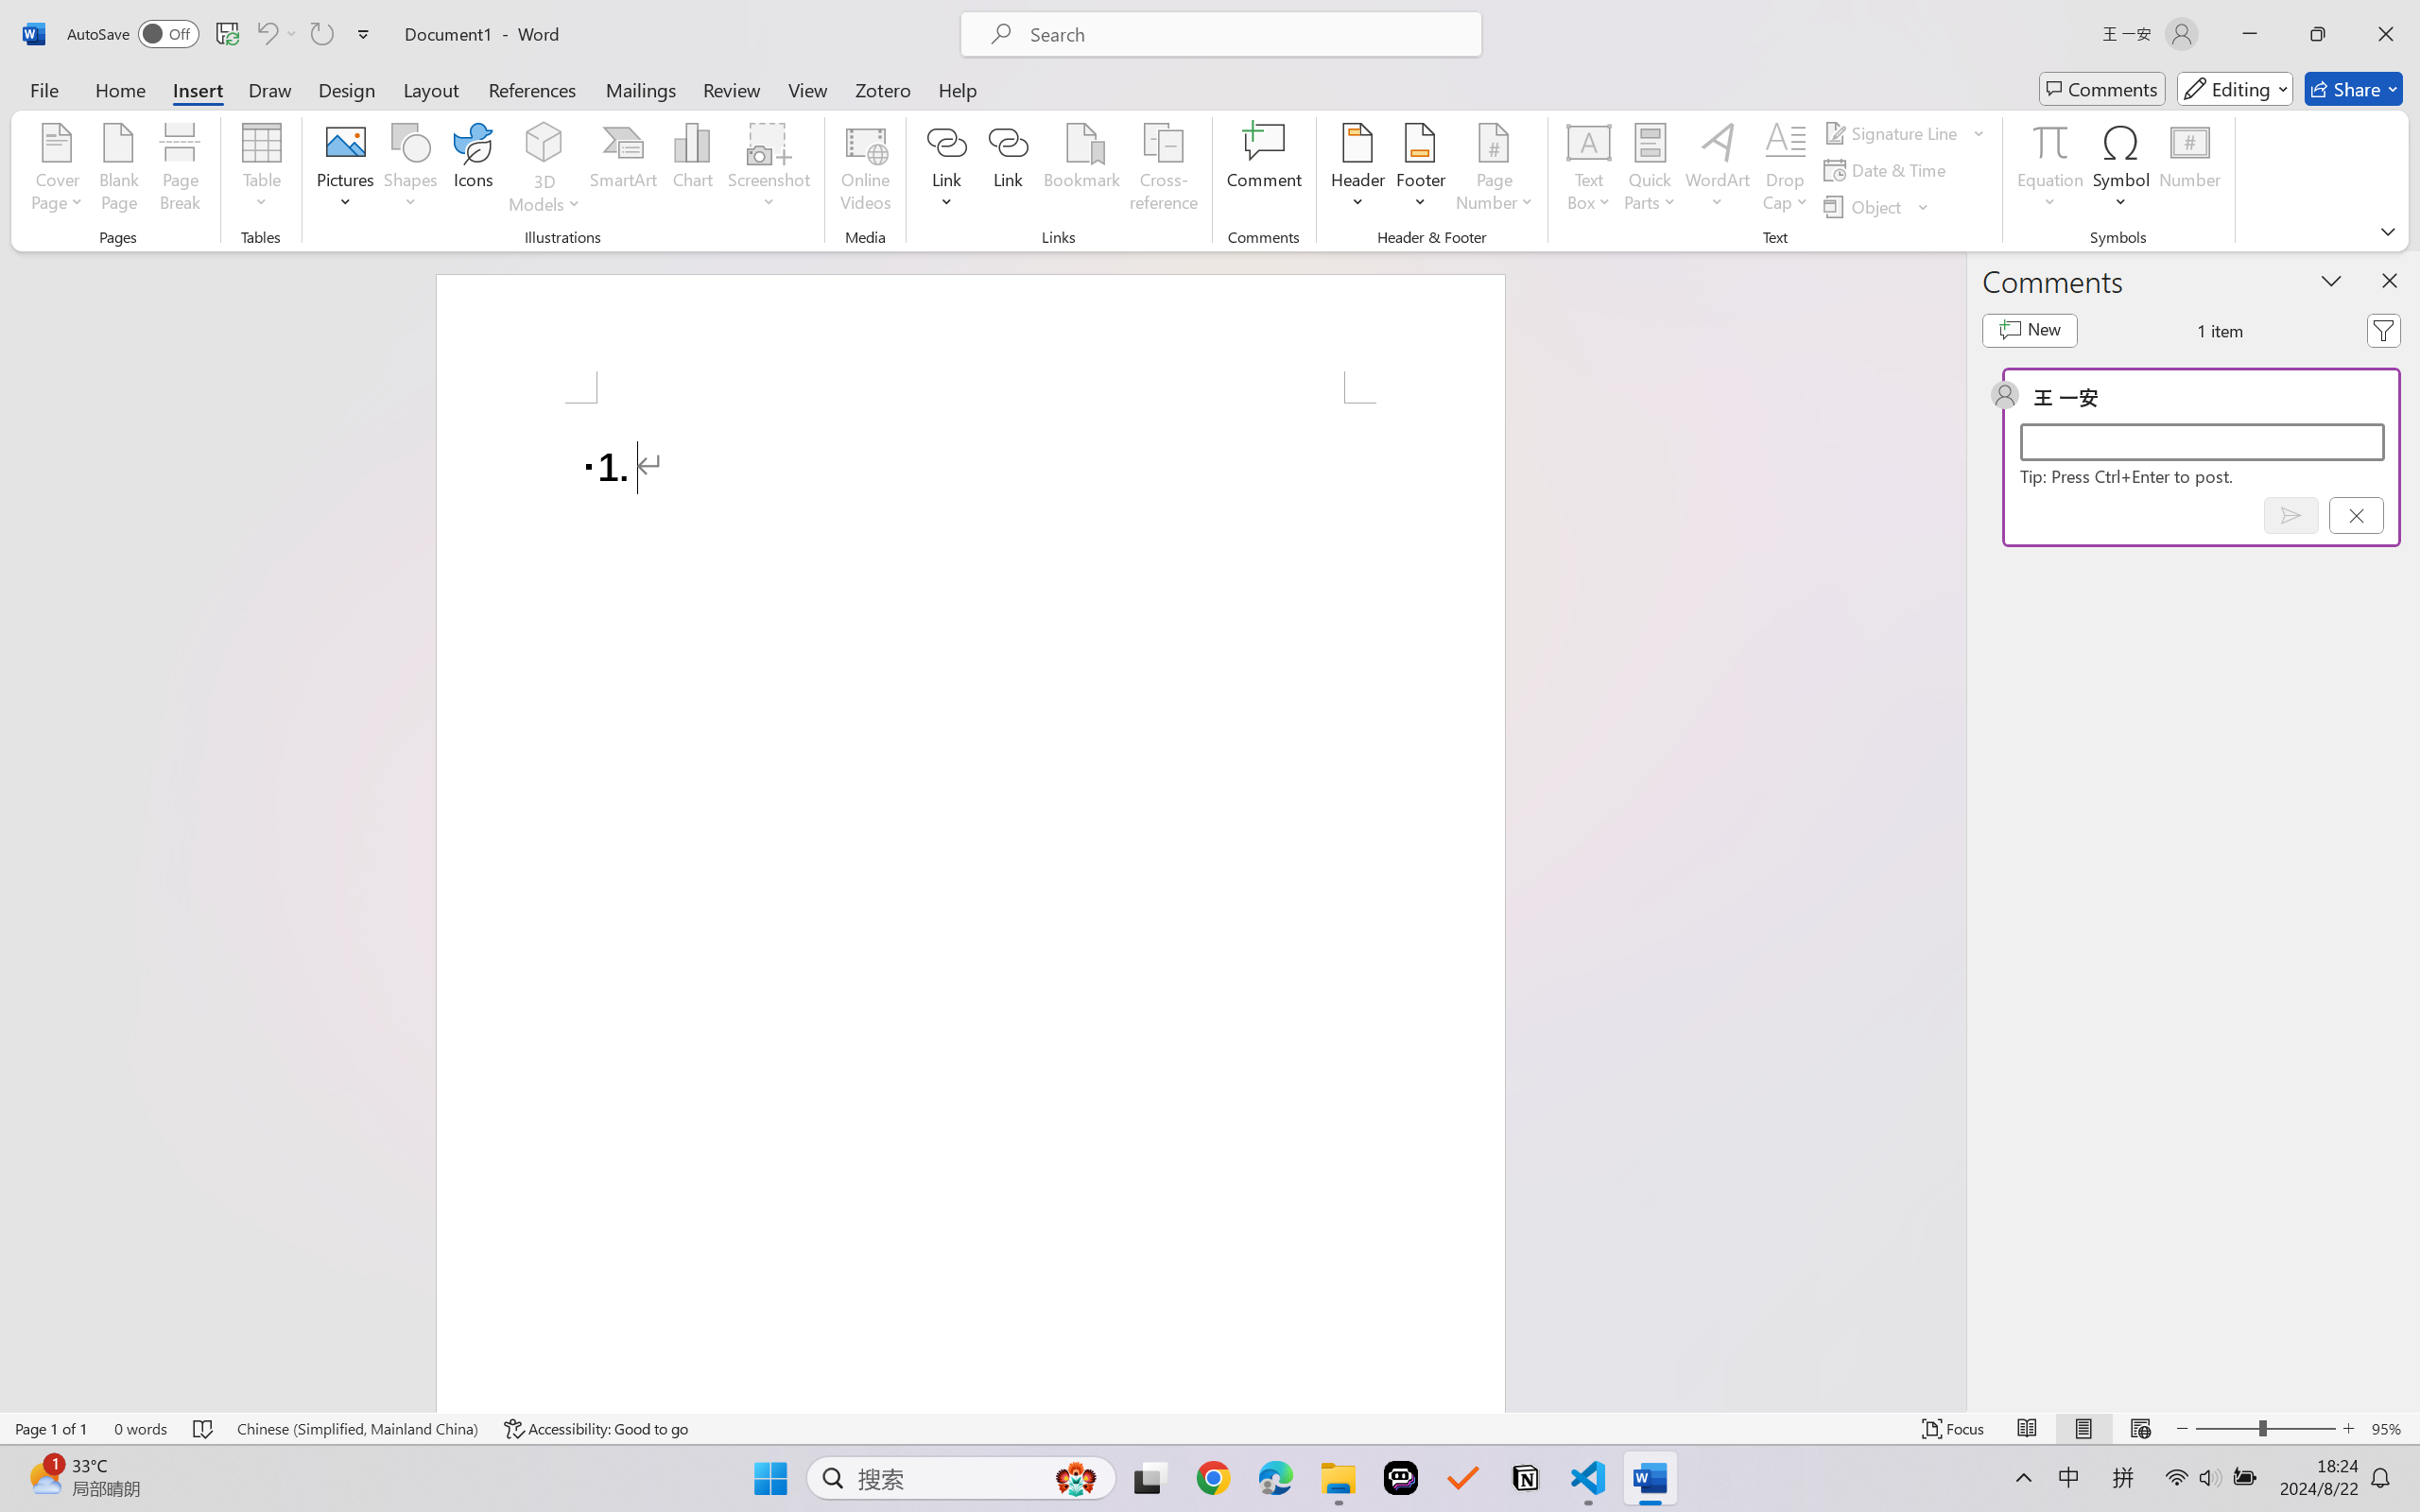  Describe the element at coordinates (1358, 170) in the screenshot. I see `Header` at that location.